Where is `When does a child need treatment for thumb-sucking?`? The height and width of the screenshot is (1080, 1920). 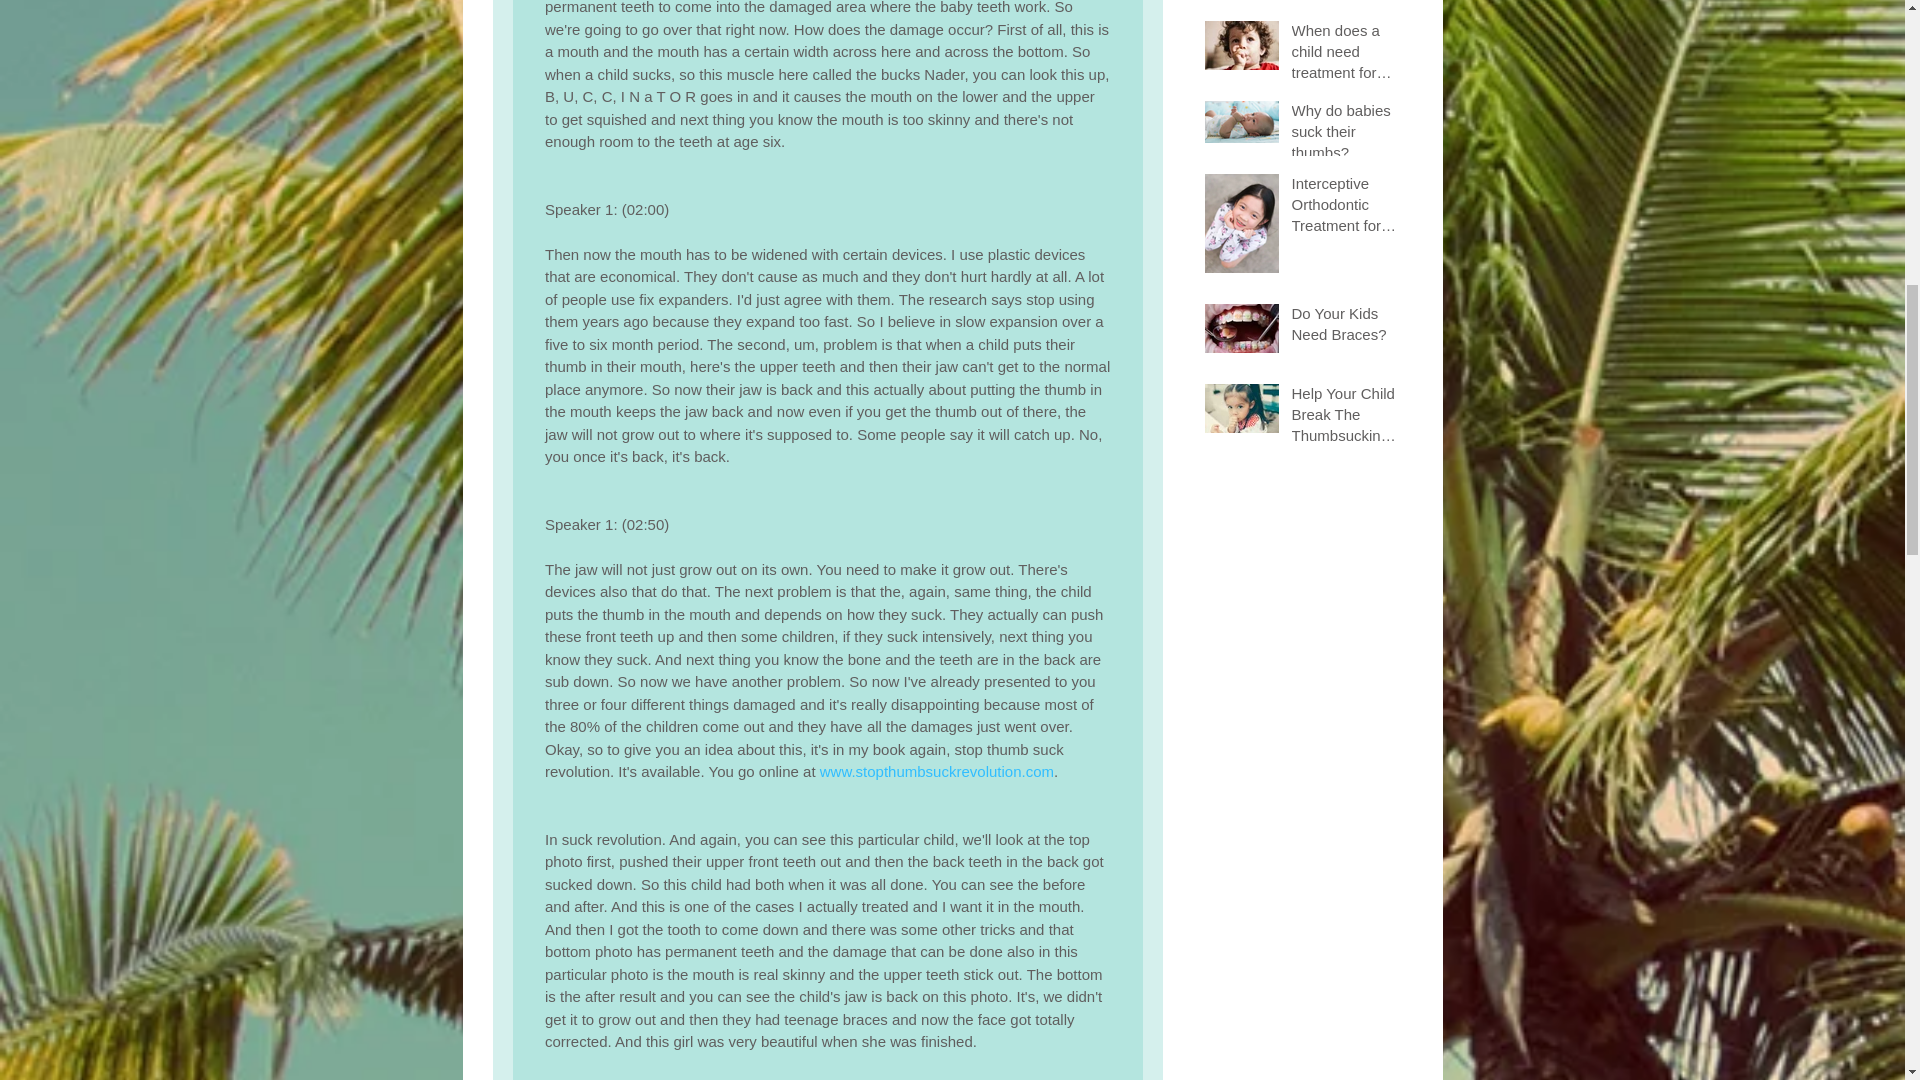 When does a child need treatment for thumb-sucking? is located at coordinates (1346, 55).